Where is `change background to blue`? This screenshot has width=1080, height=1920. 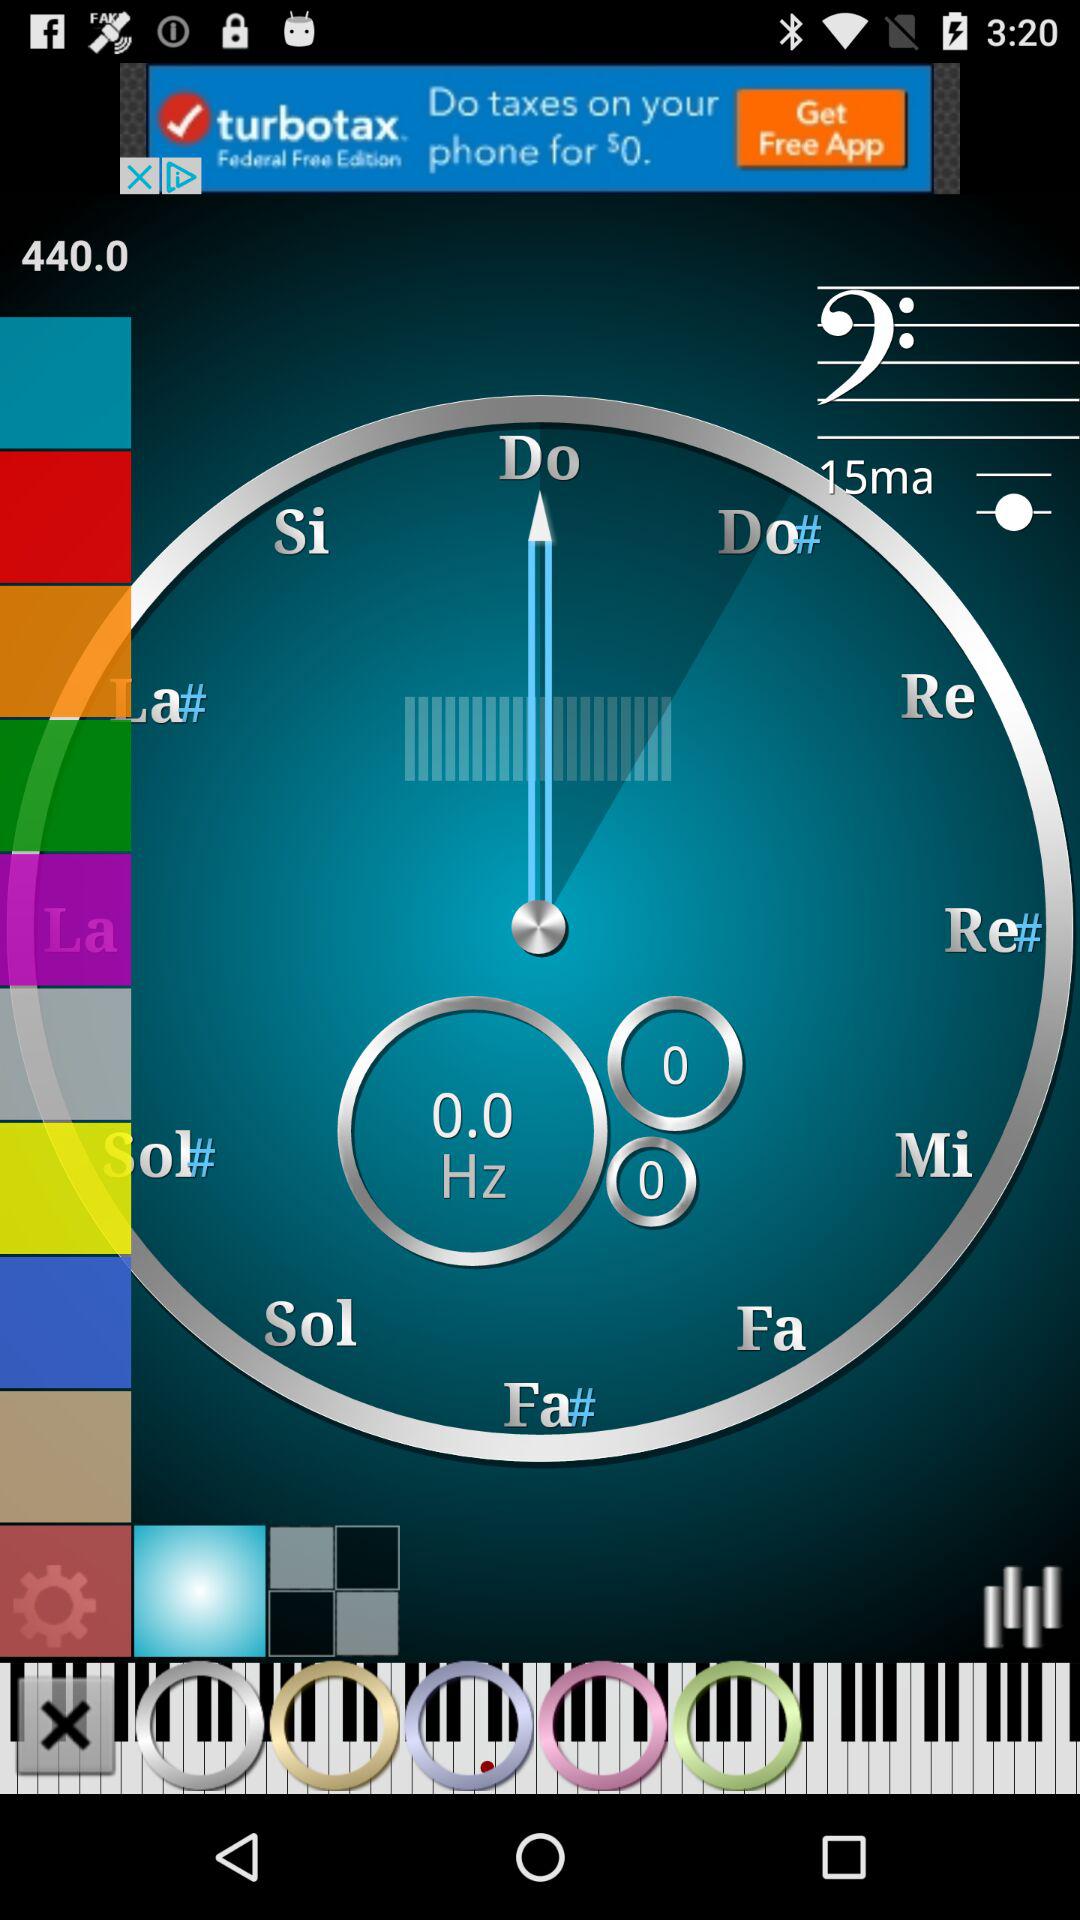 change background to blue is located at coordinates (66, 1322).